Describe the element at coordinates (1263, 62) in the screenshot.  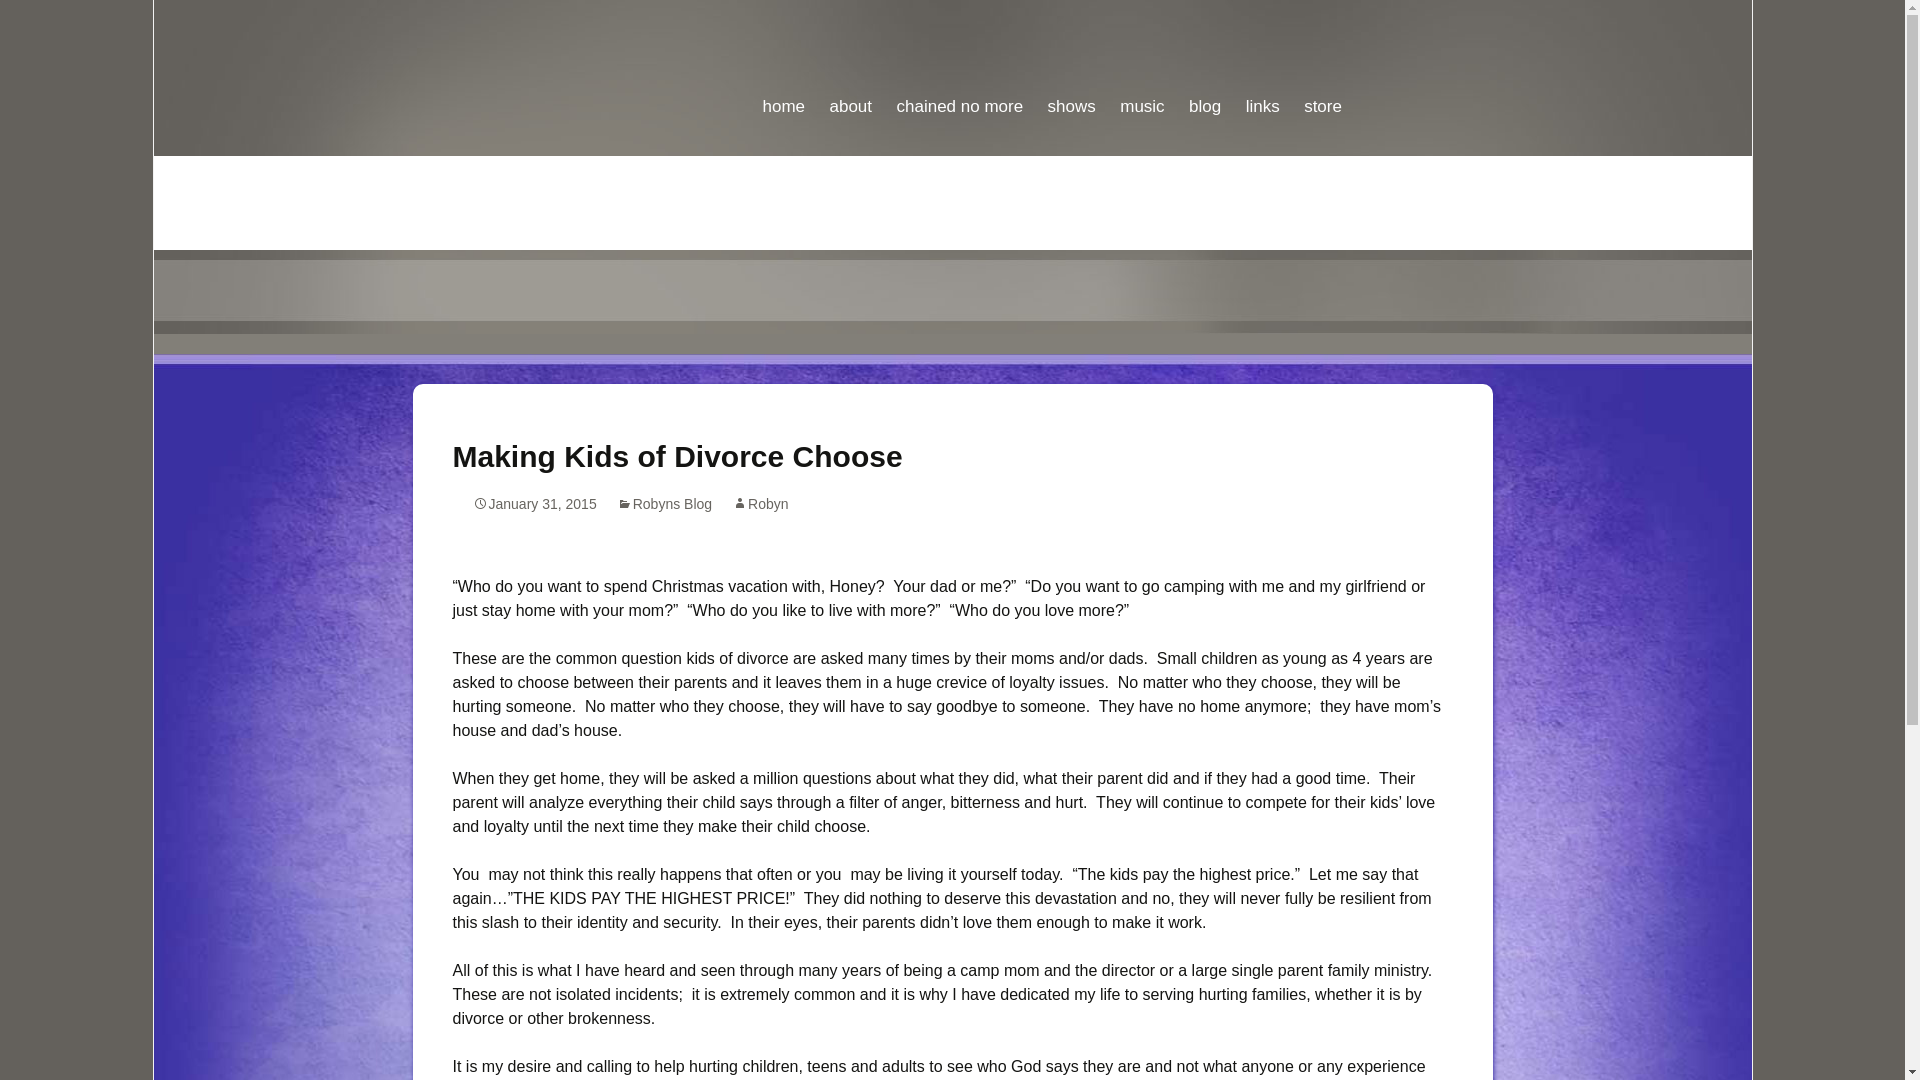
I see `links` at that location.